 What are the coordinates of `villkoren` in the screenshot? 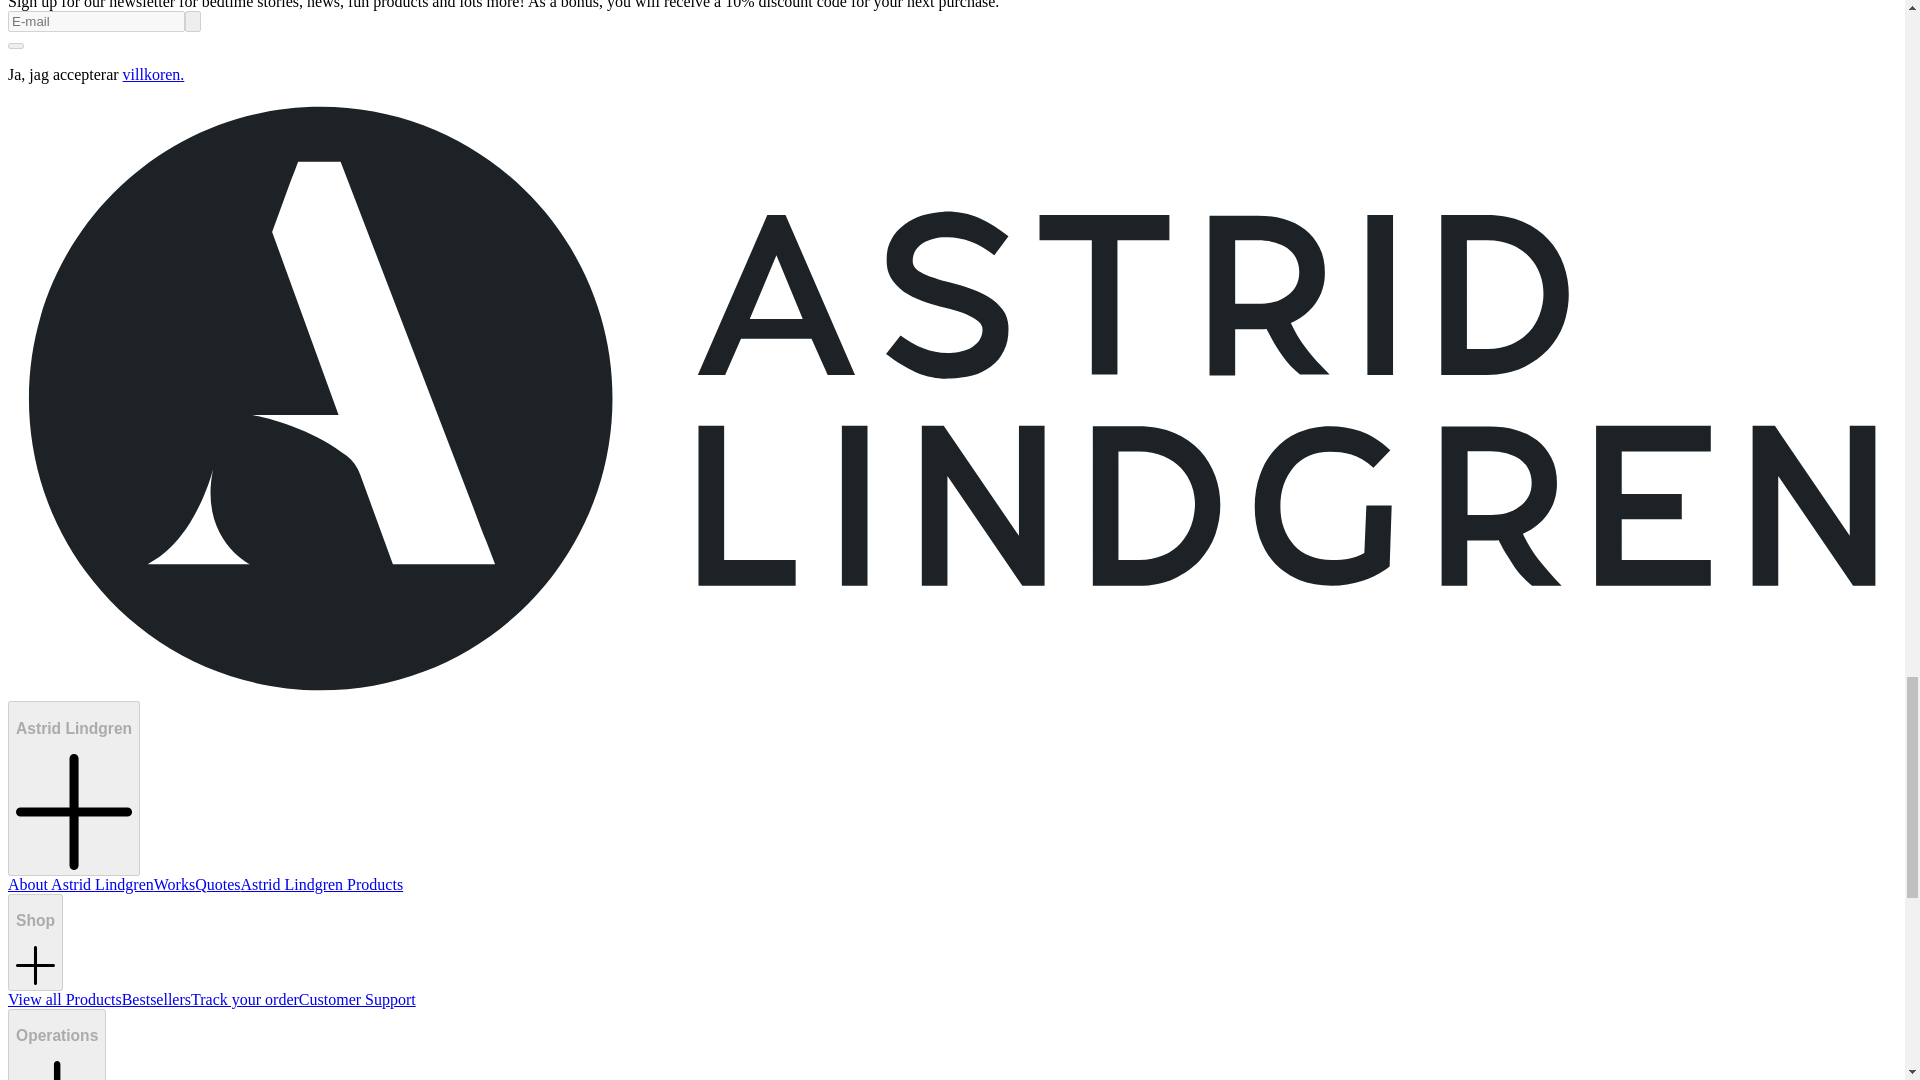 It's located at (151, 74).